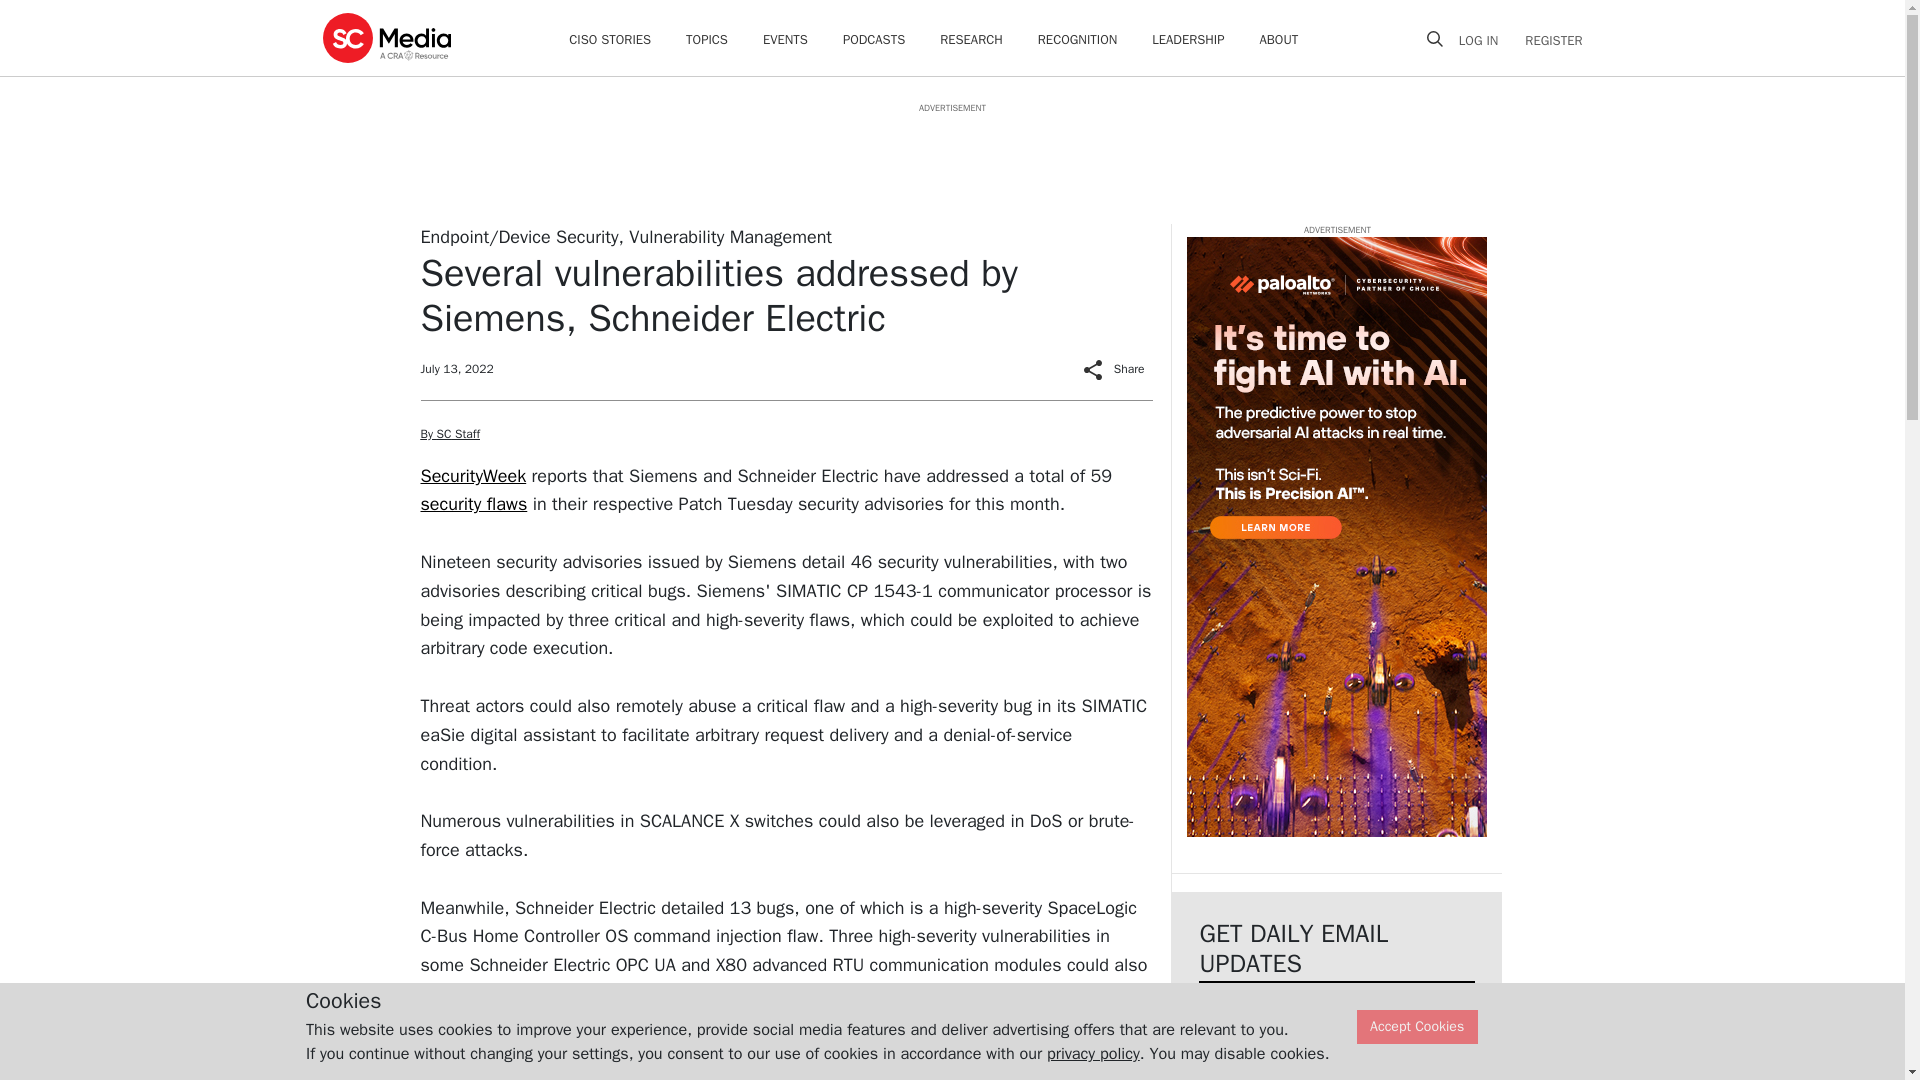  I want to click on 3rd party ad content, so click(951, 160).